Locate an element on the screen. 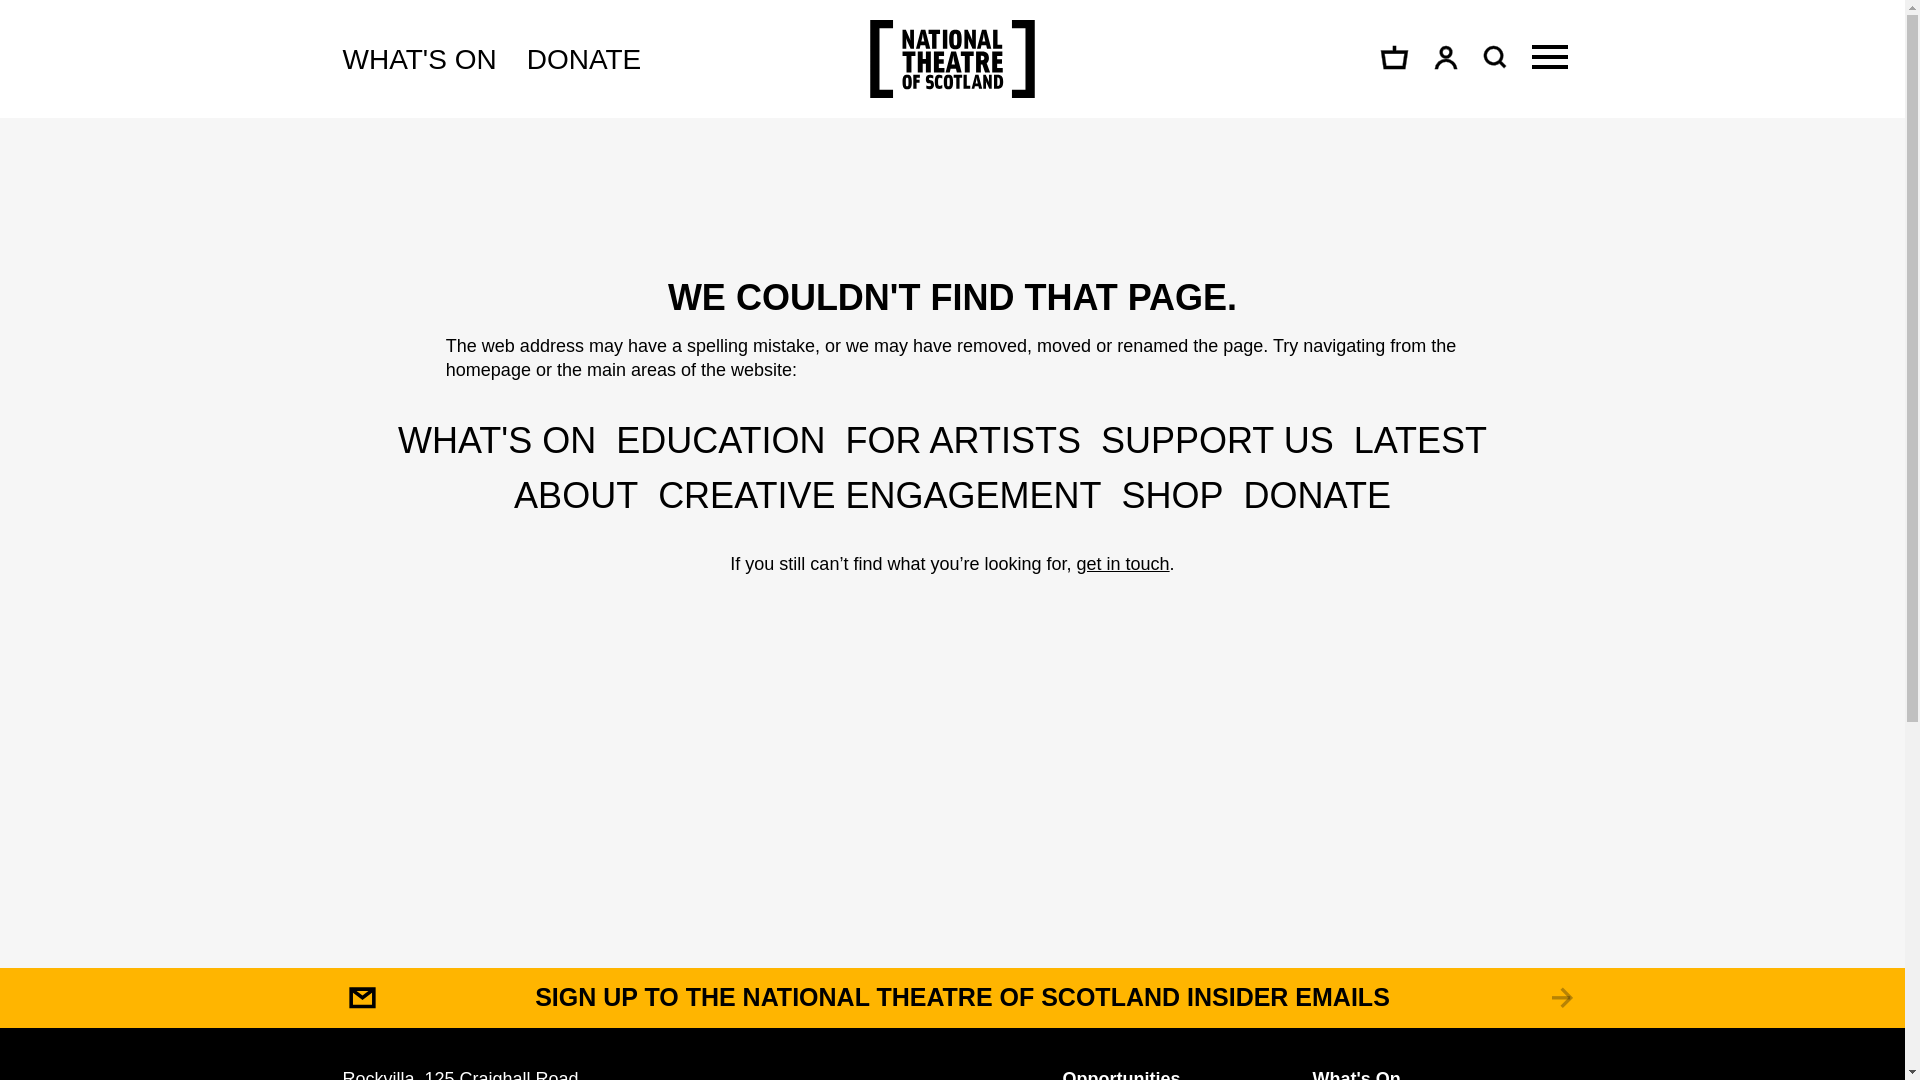 Image resolution: width=1920 pixels, height=1080 pixels. SUPPORT US is located at coordinates (1217, 440).